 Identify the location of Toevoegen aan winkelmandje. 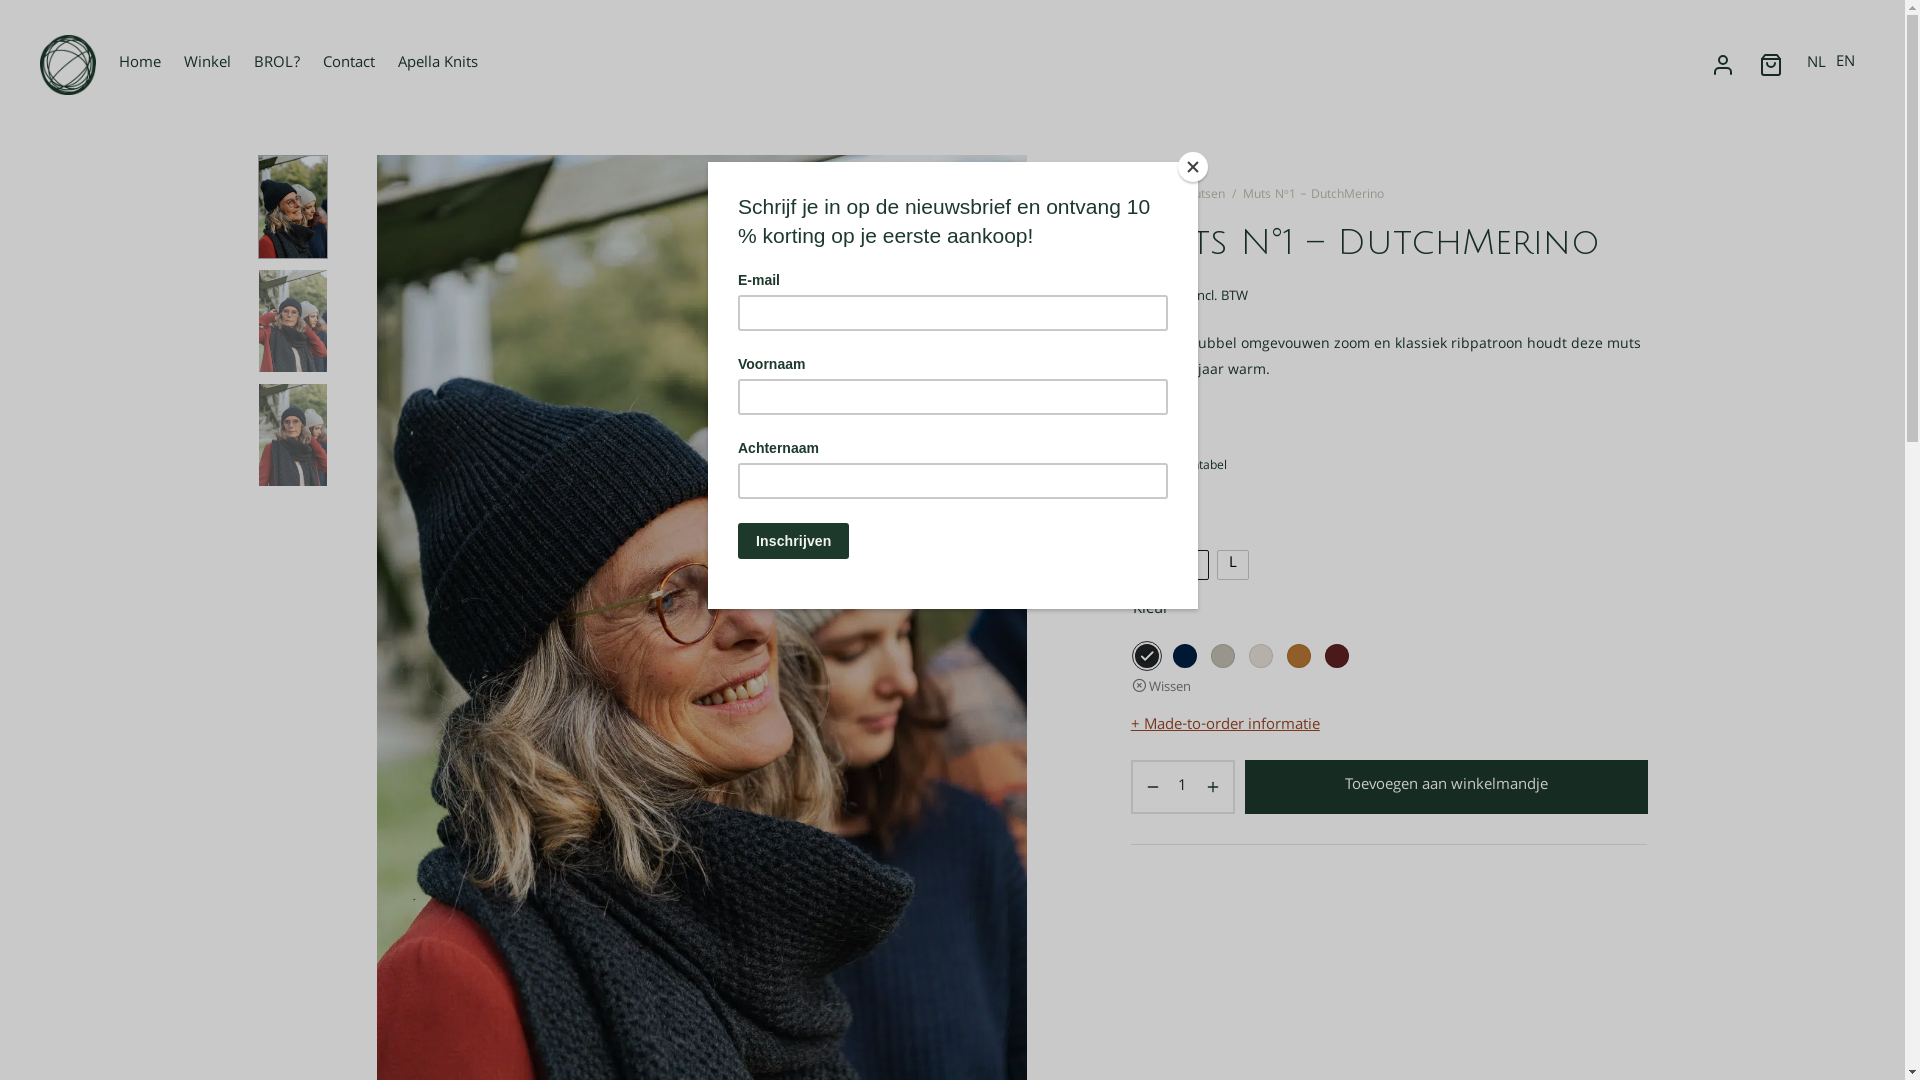
(1446, 787).